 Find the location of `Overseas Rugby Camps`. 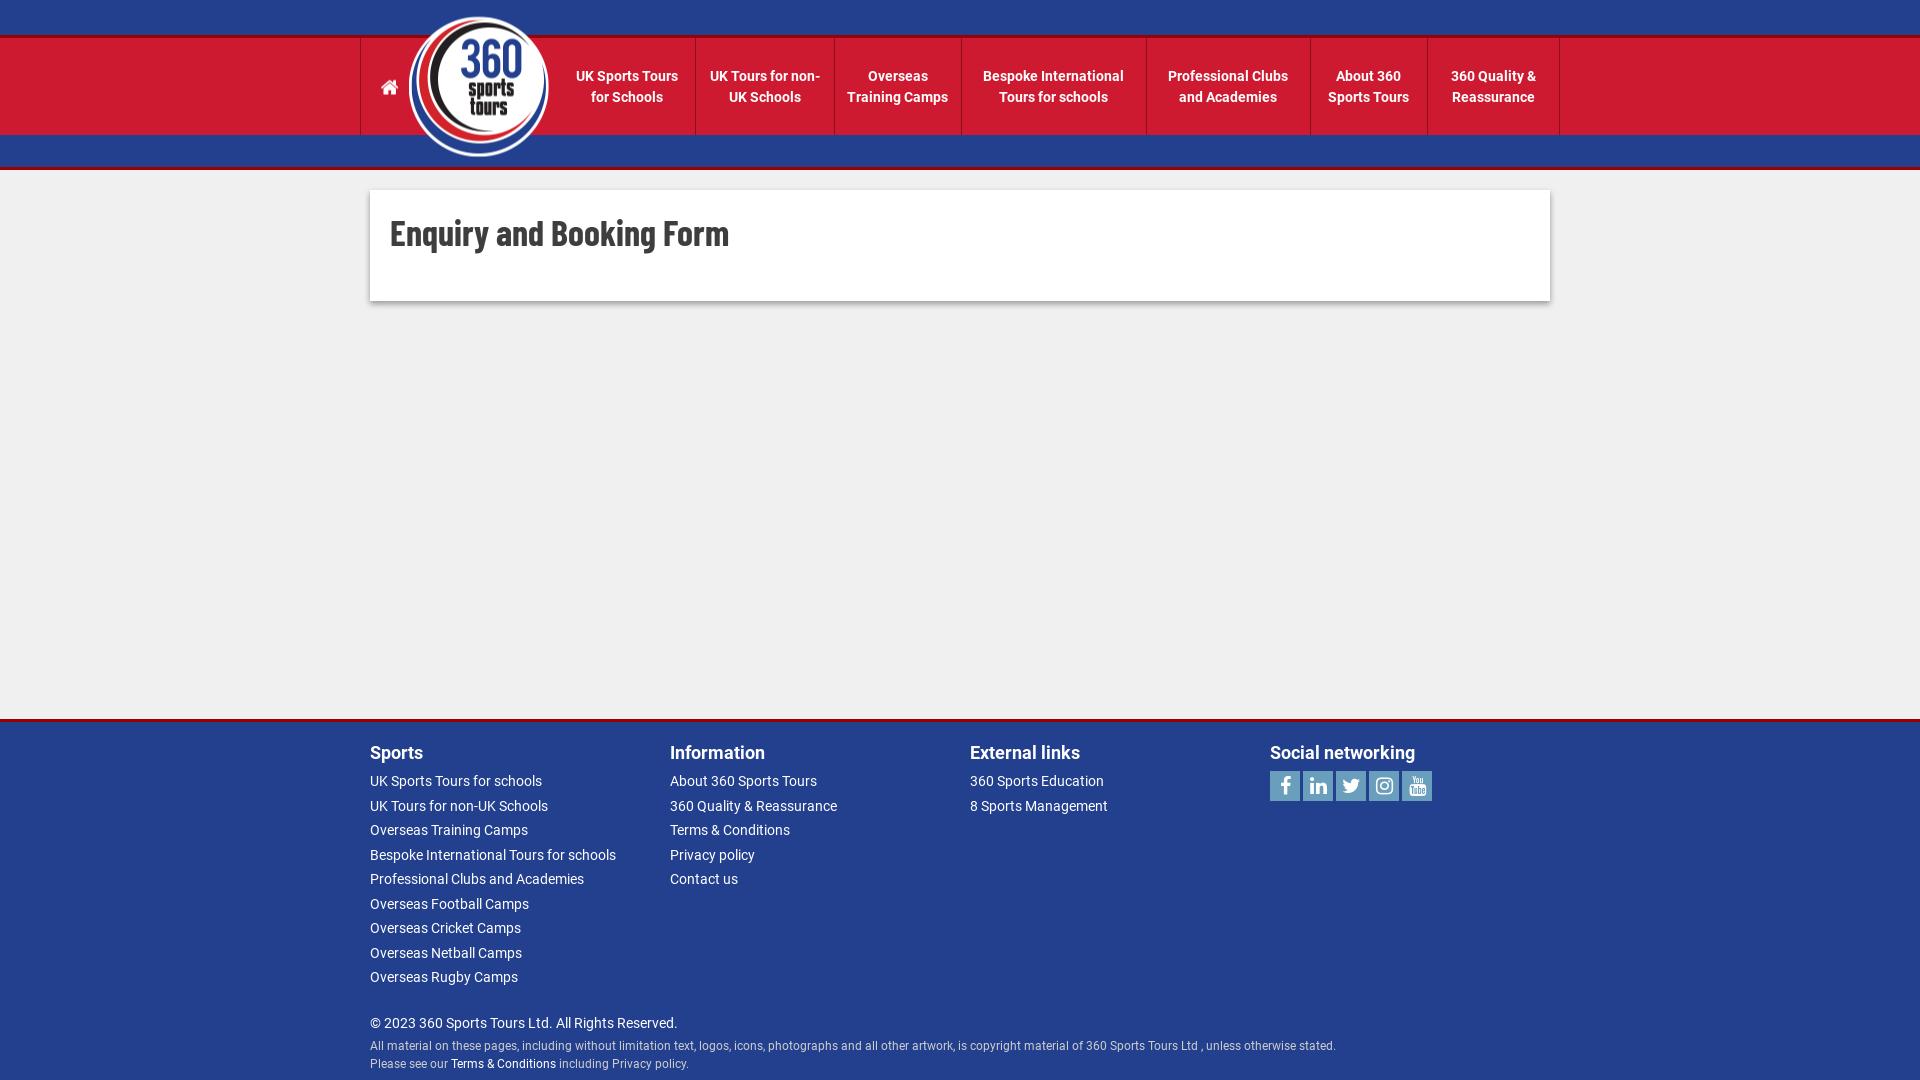

Overseas Rugby Camps is located at coordinates (444, 977).